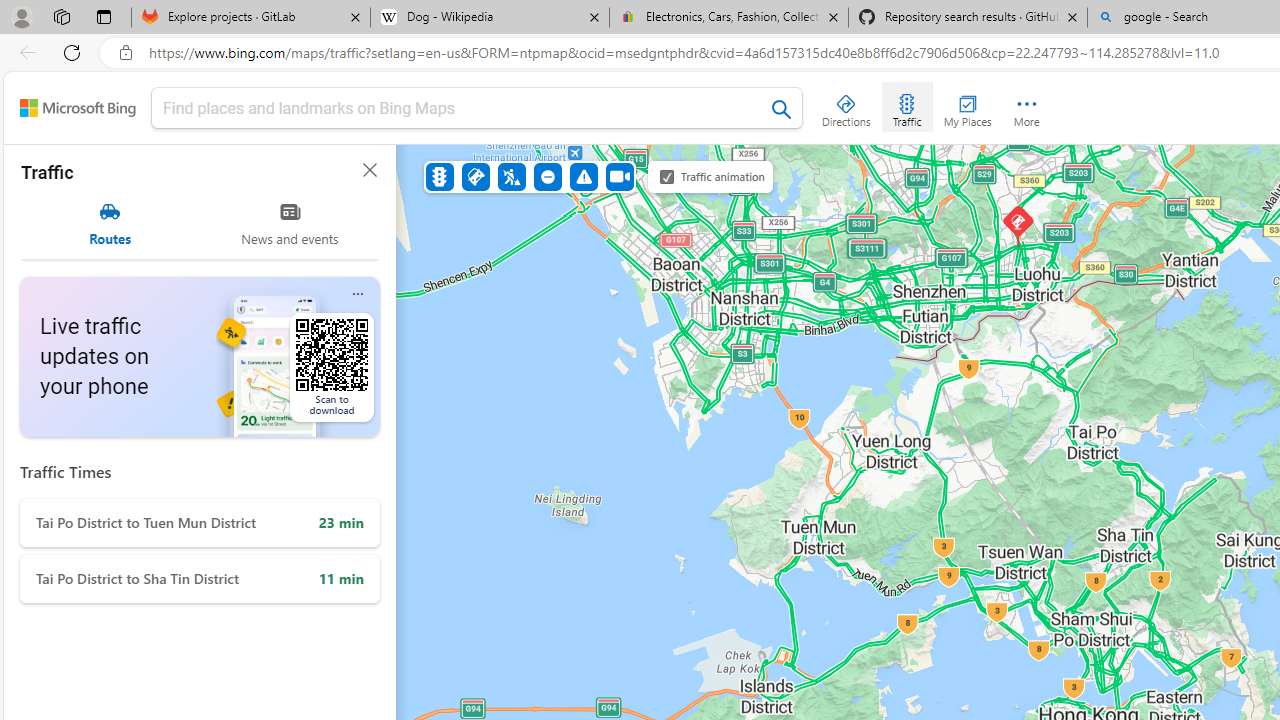 This screenshot has height=720, width=1280. I want to click on Class: inputbox, so click(477, 112).